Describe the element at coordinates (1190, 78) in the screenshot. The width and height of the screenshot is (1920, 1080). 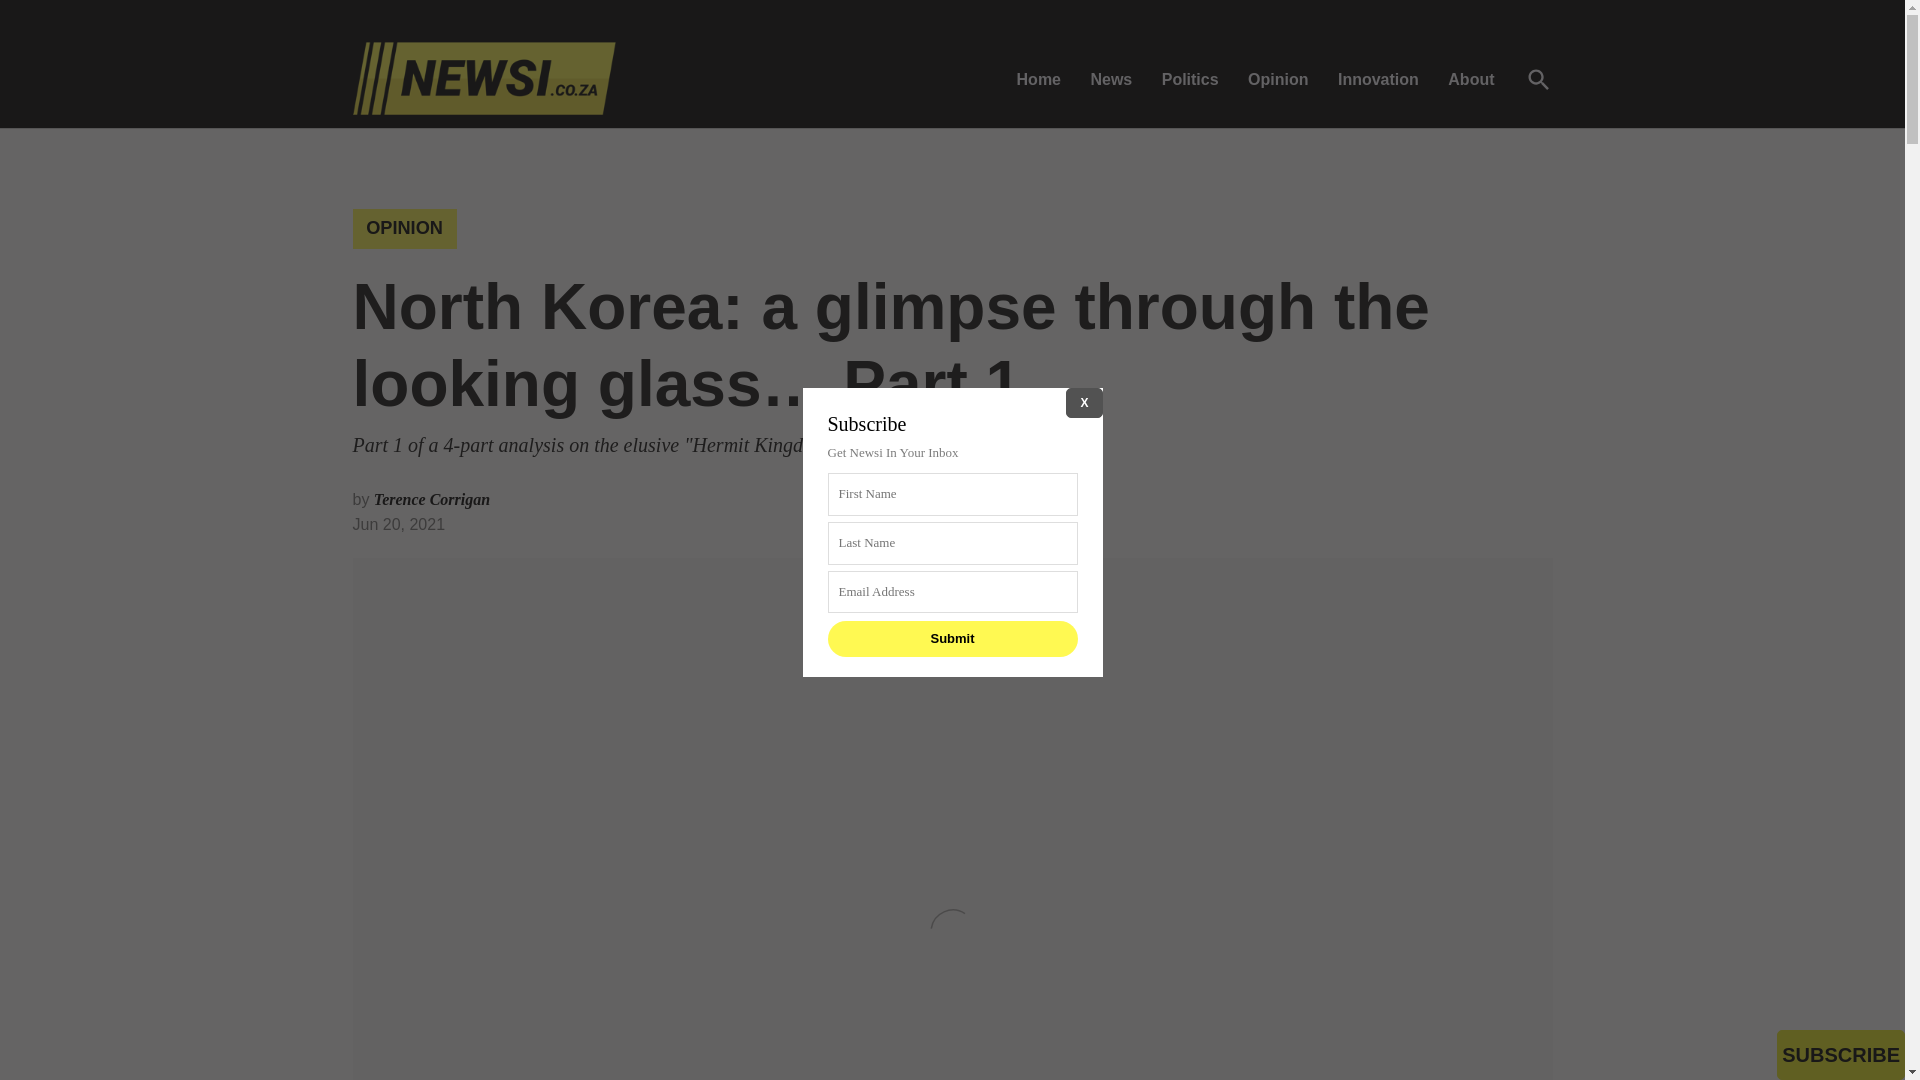
I see `Politics` at that location.